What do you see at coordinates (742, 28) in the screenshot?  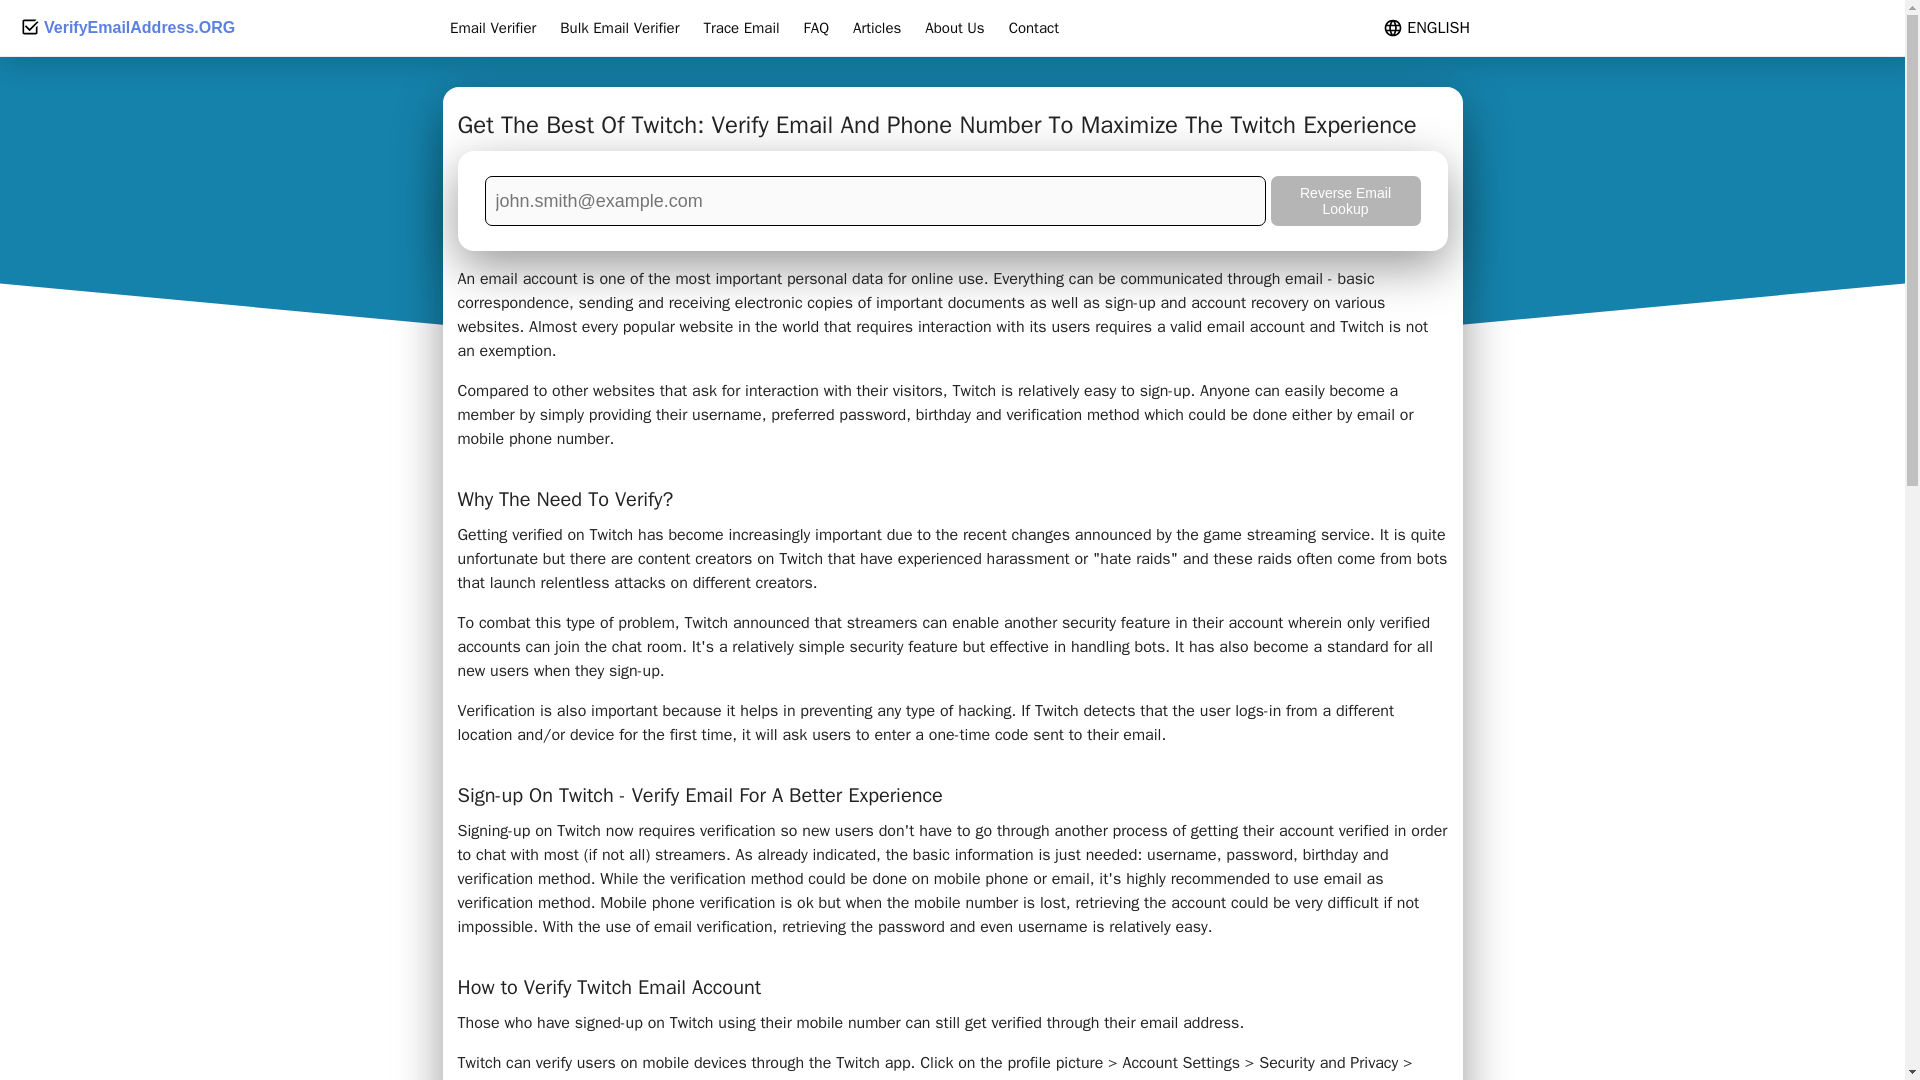 I see `Trace Email` at bounding box center [742, 28].